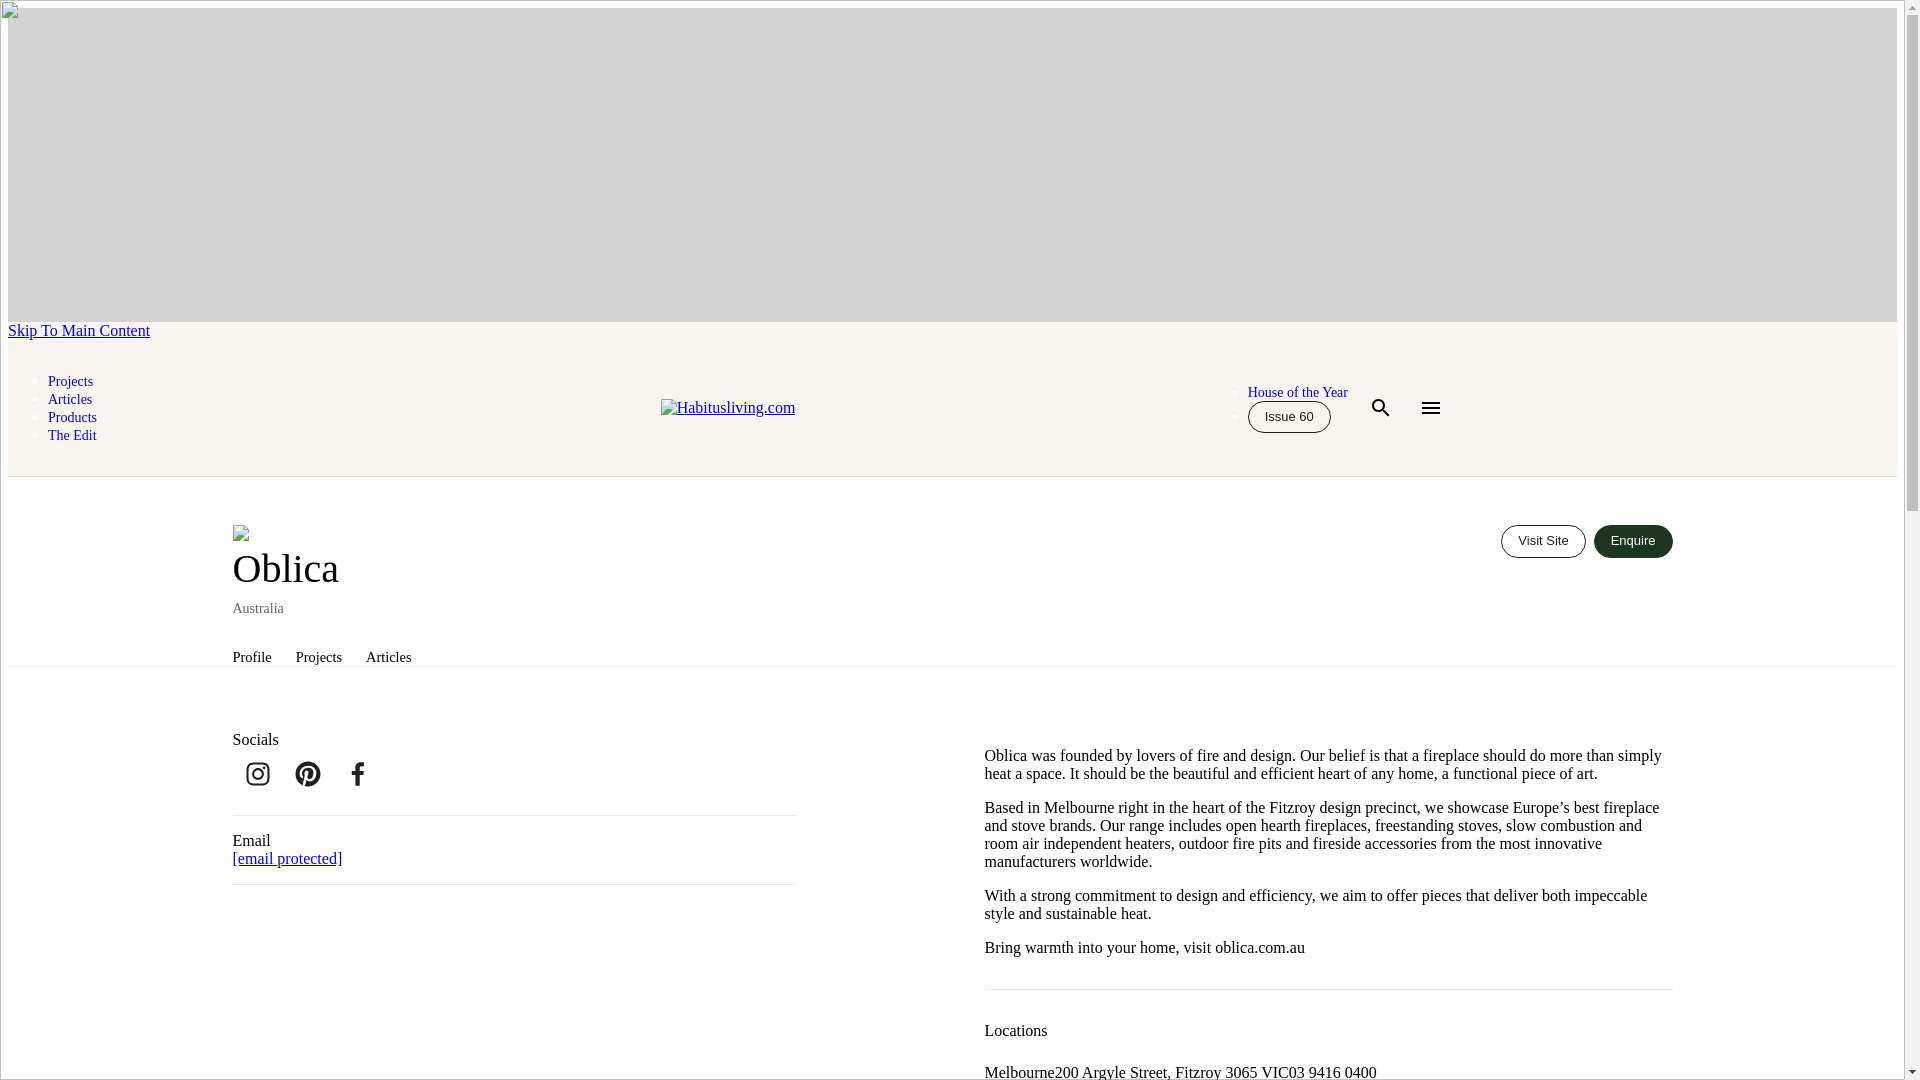 This screenshot has height=1080, width=1920. What do you see at coordinates (72, 418) in the screenshot?
I see `Products` at bounding box center [72, 418].